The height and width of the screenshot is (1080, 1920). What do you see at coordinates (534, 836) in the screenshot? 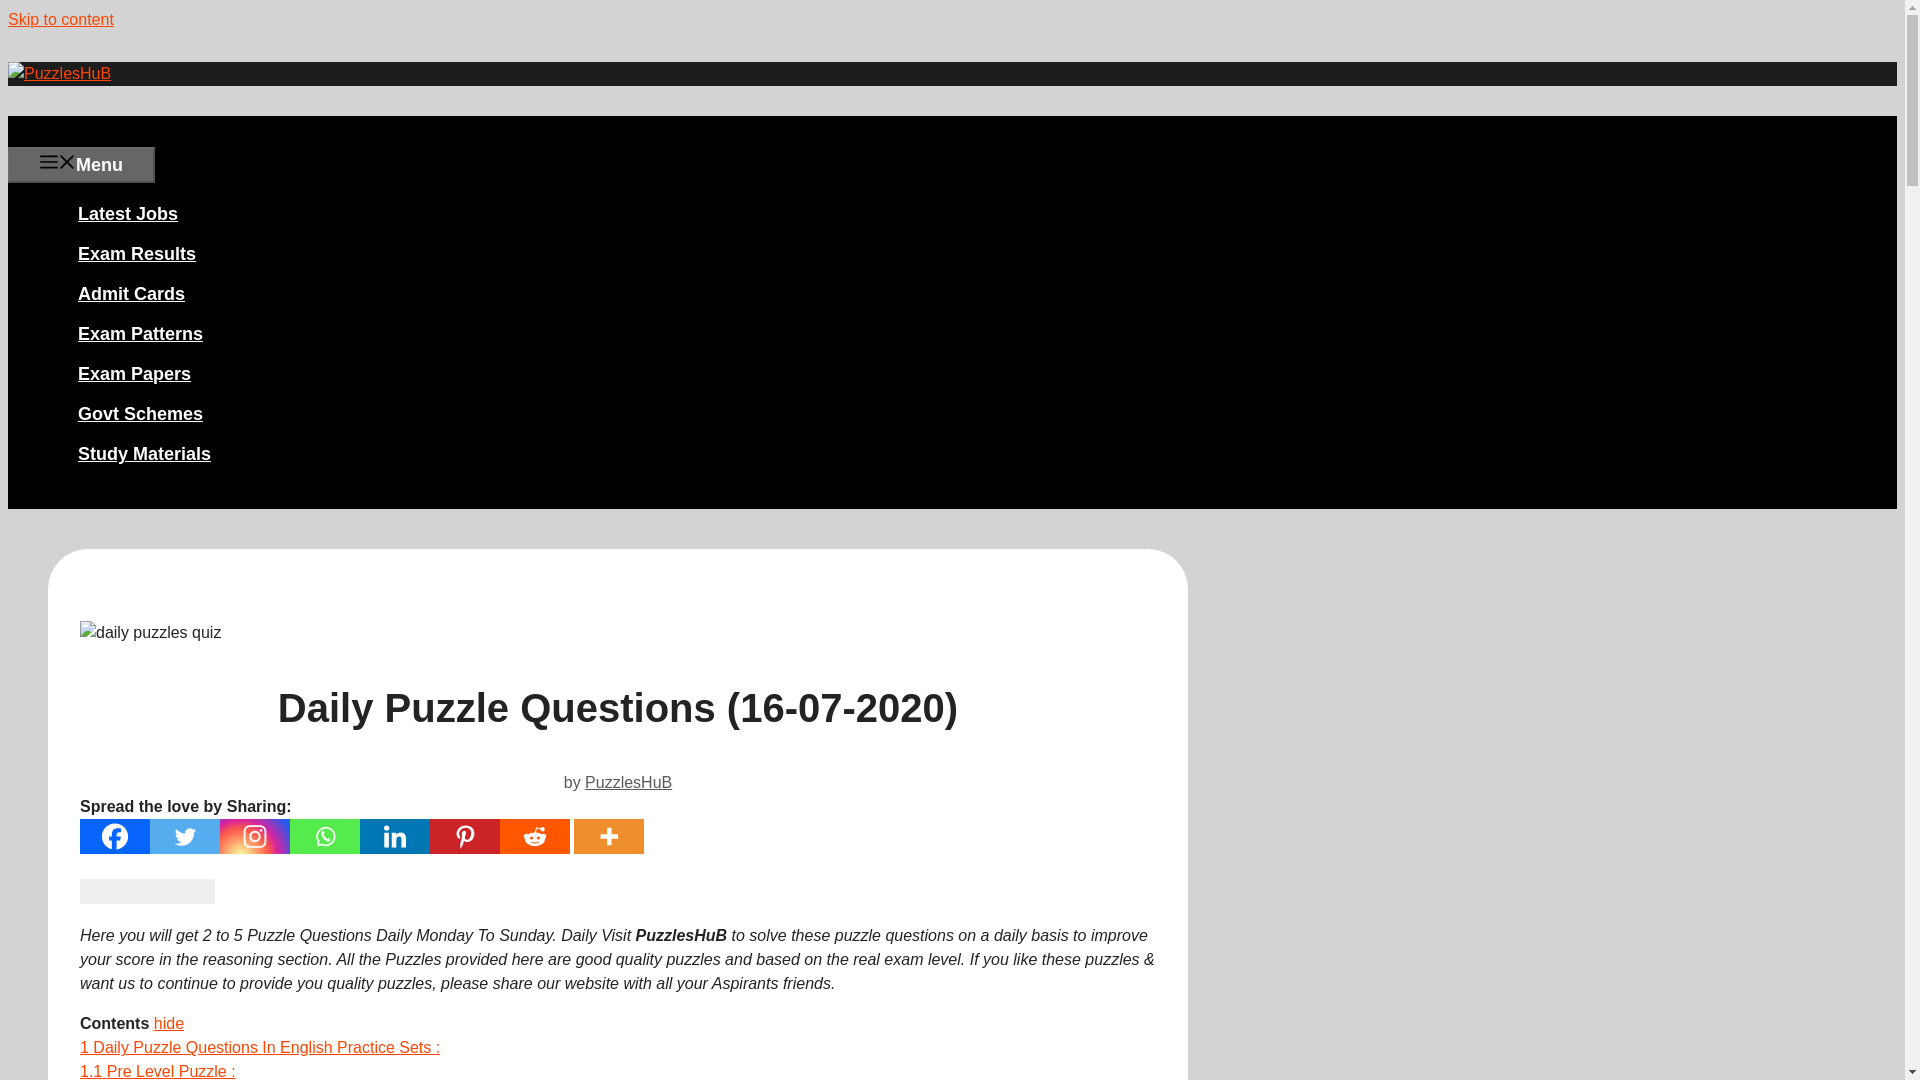
I see `Reddit` at bounding box center [534, 836].